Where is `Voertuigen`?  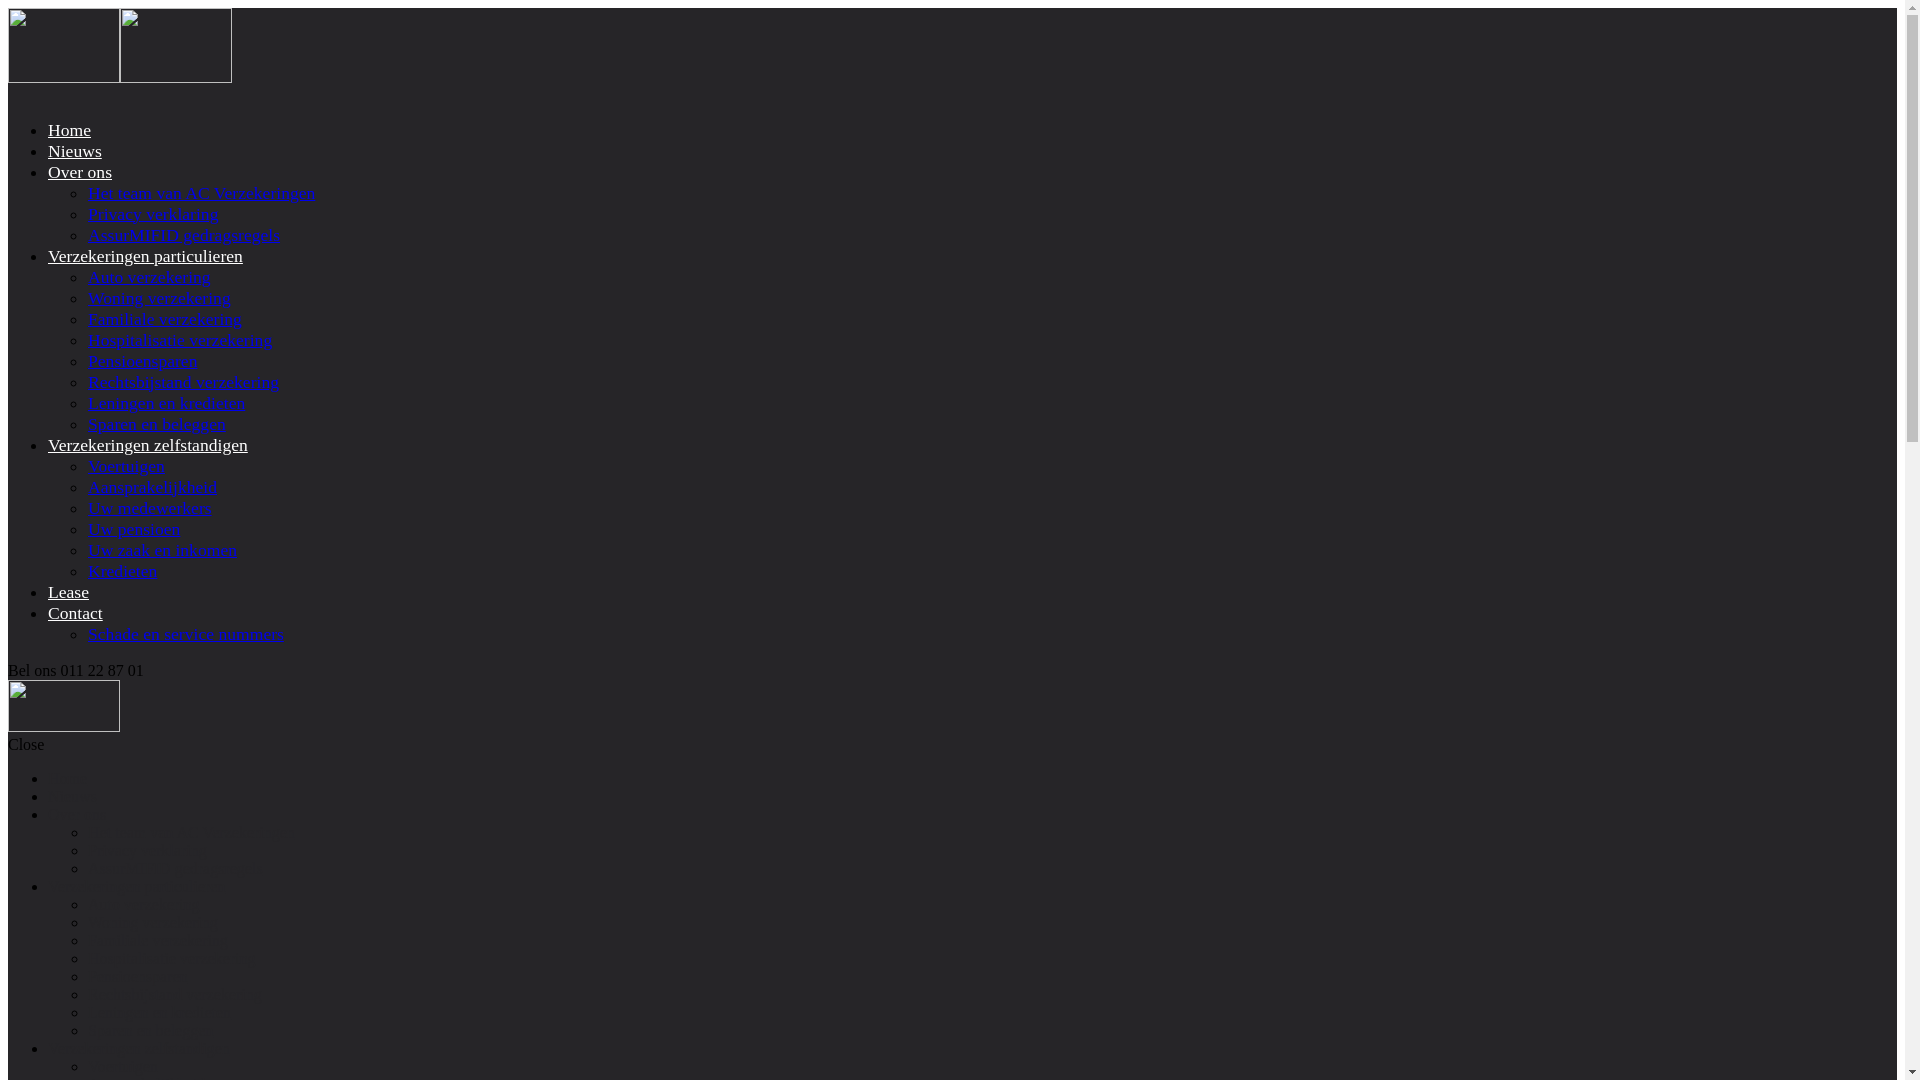
Voertuigen is located at coordinates (126, 466).